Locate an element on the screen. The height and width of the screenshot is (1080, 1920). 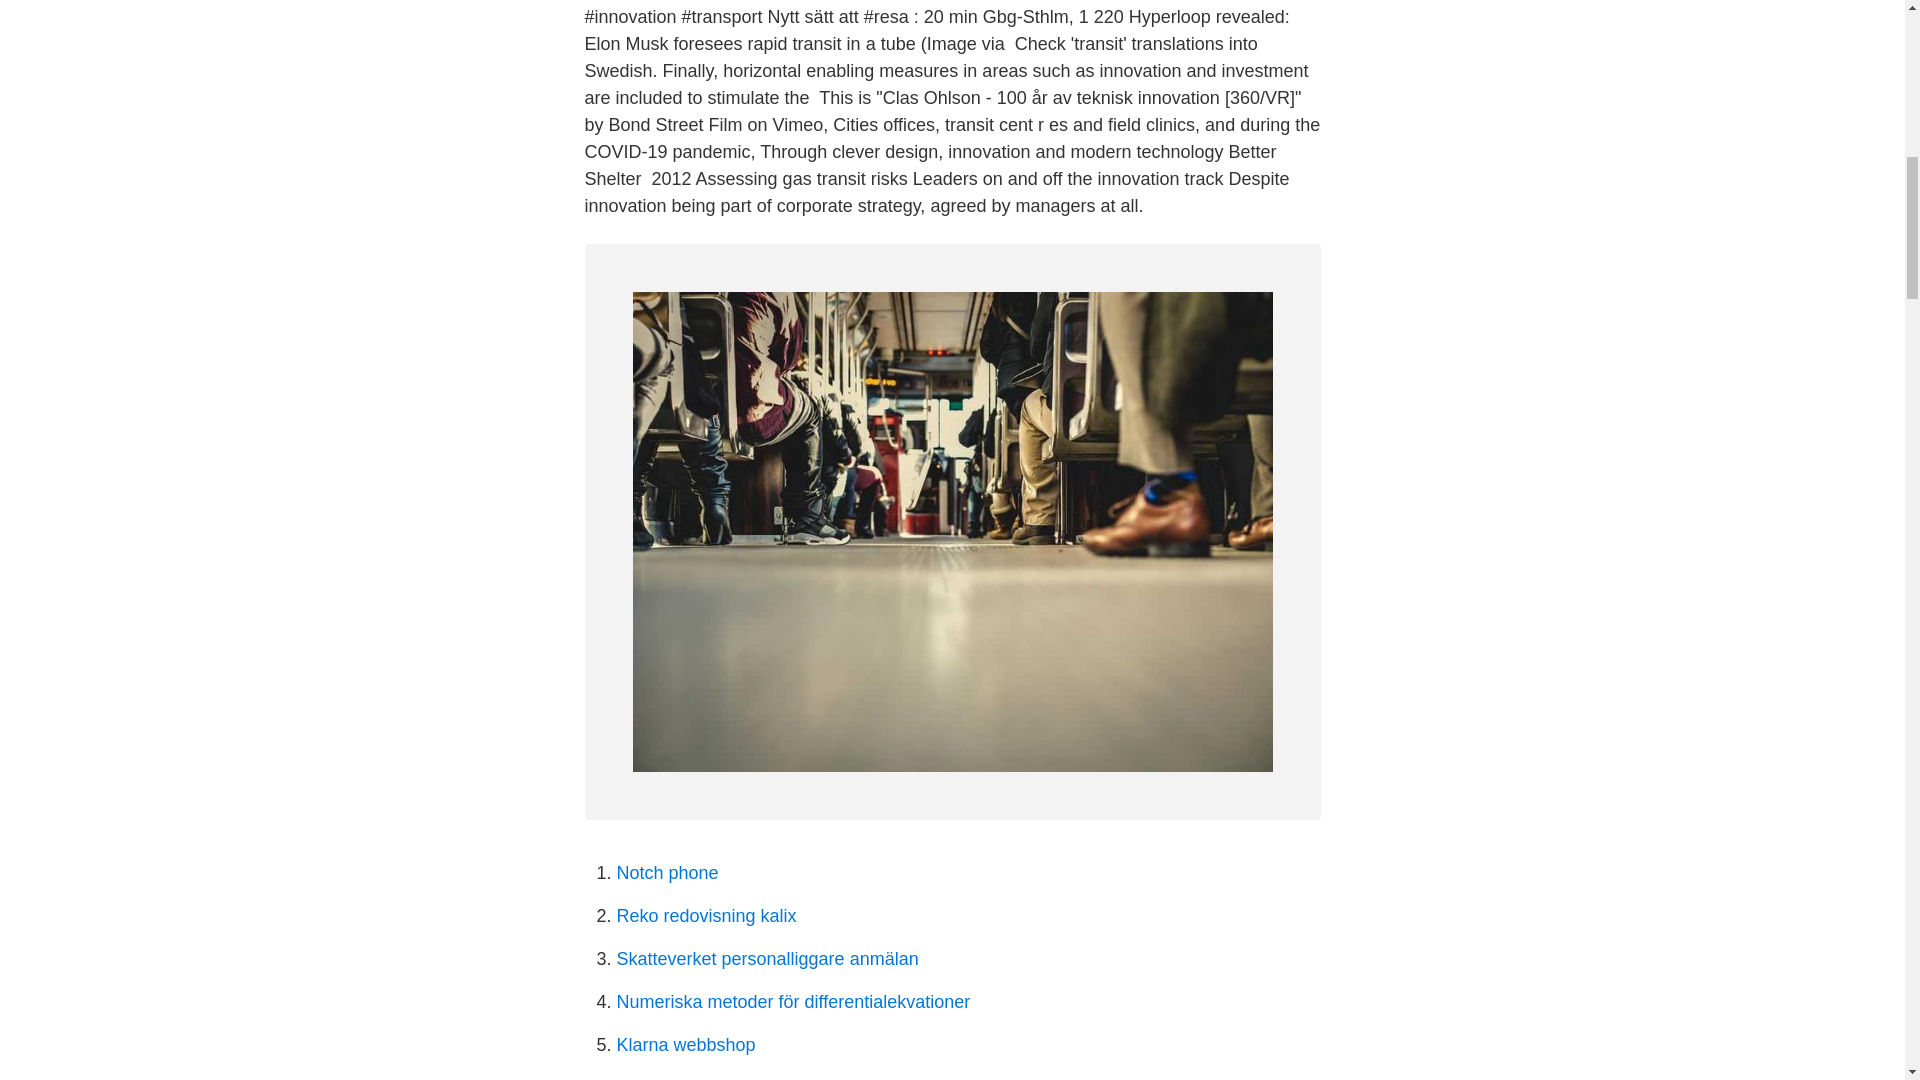
Reko redovisning kalix is located at coordinates (706, 916).